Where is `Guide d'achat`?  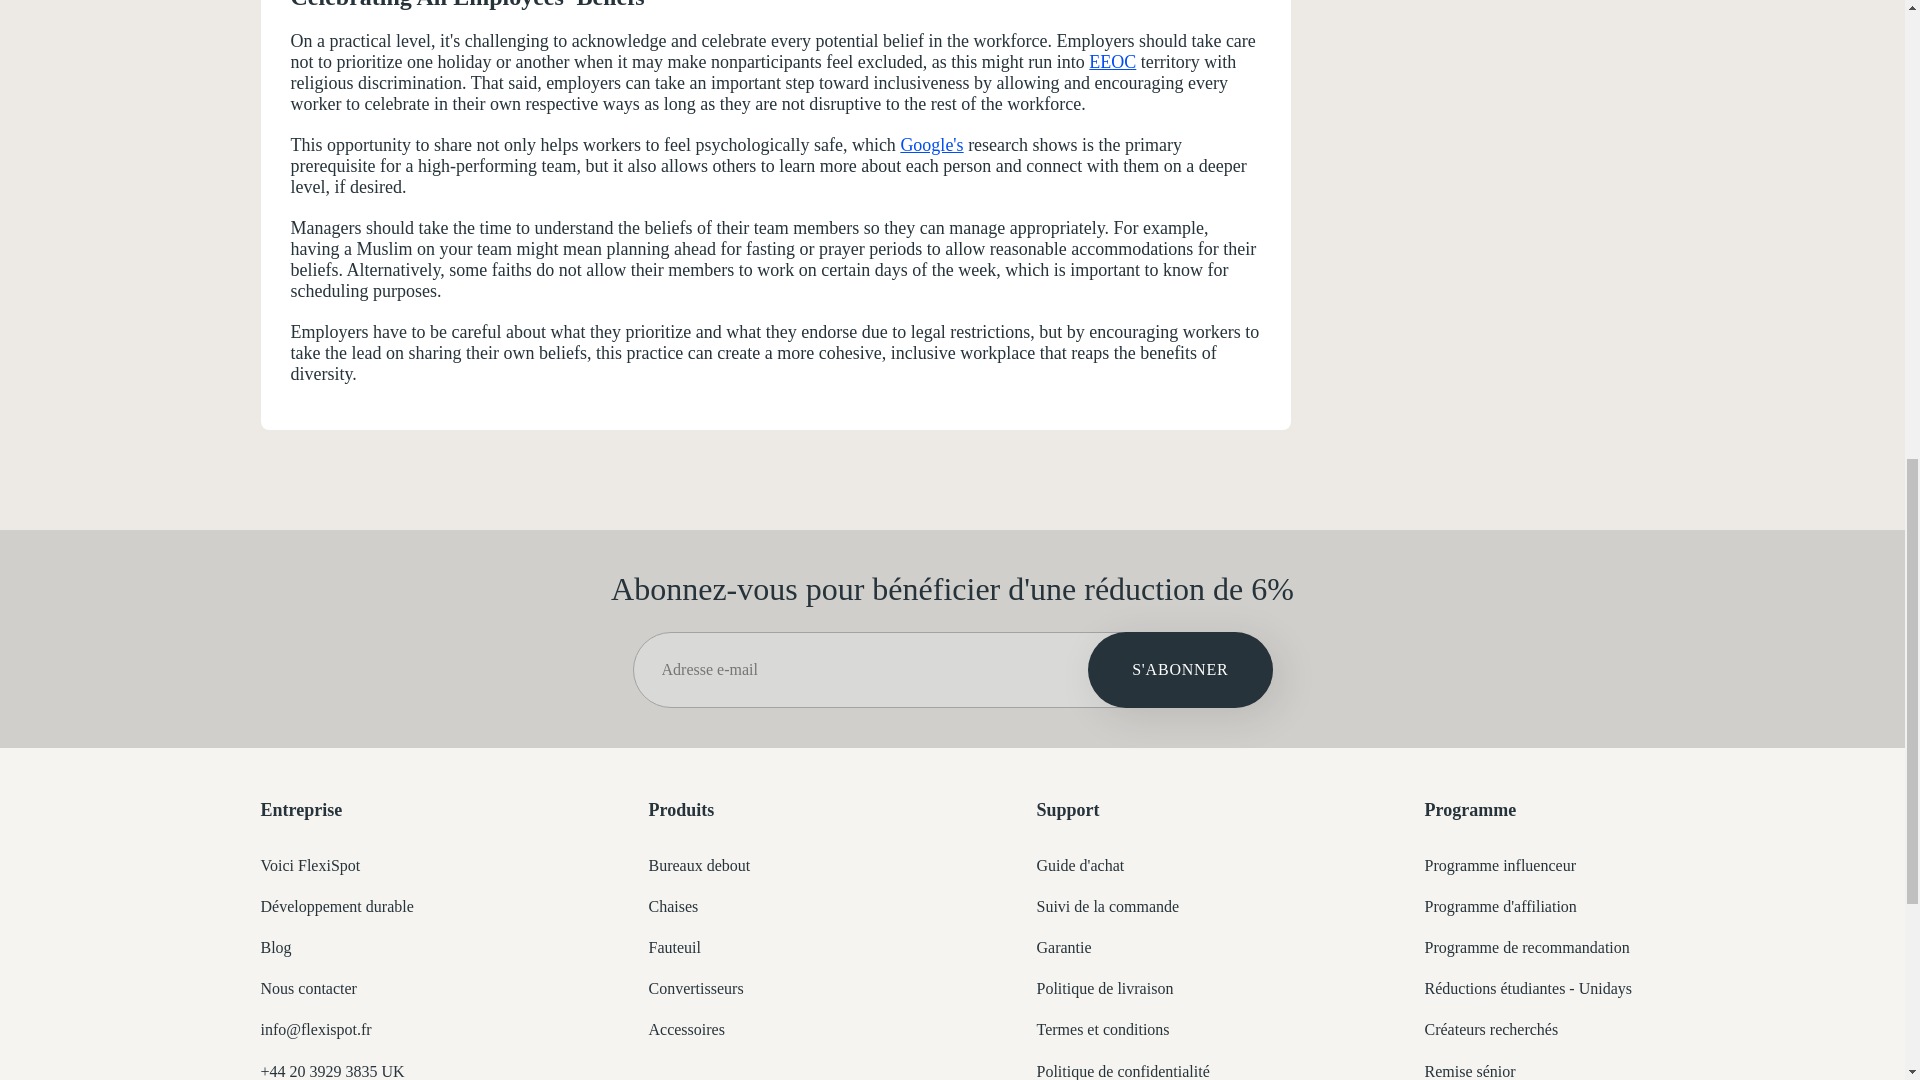 Guide d'achat is located at coordinates (1080, 865).